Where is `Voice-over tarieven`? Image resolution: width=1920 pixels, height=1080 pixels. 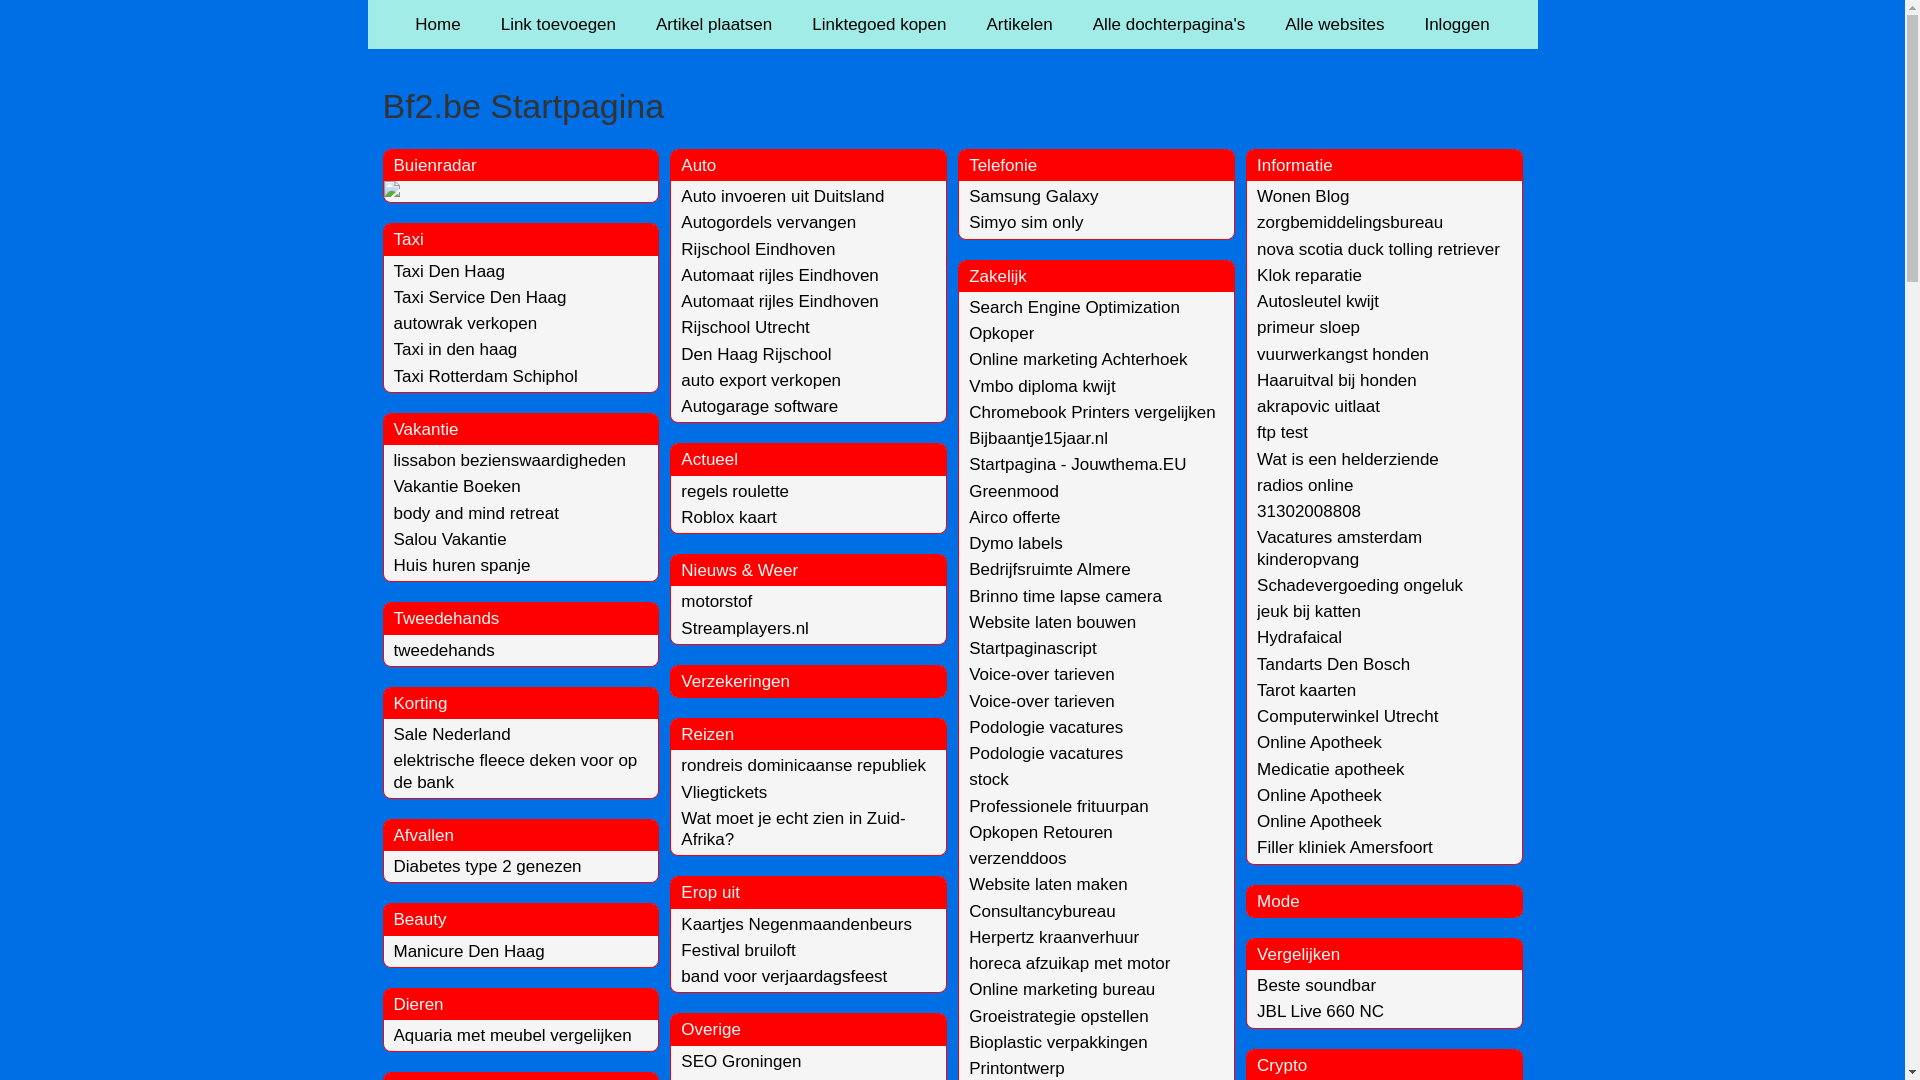 Voice-over tarieven is located at coordinates (1042, 674).